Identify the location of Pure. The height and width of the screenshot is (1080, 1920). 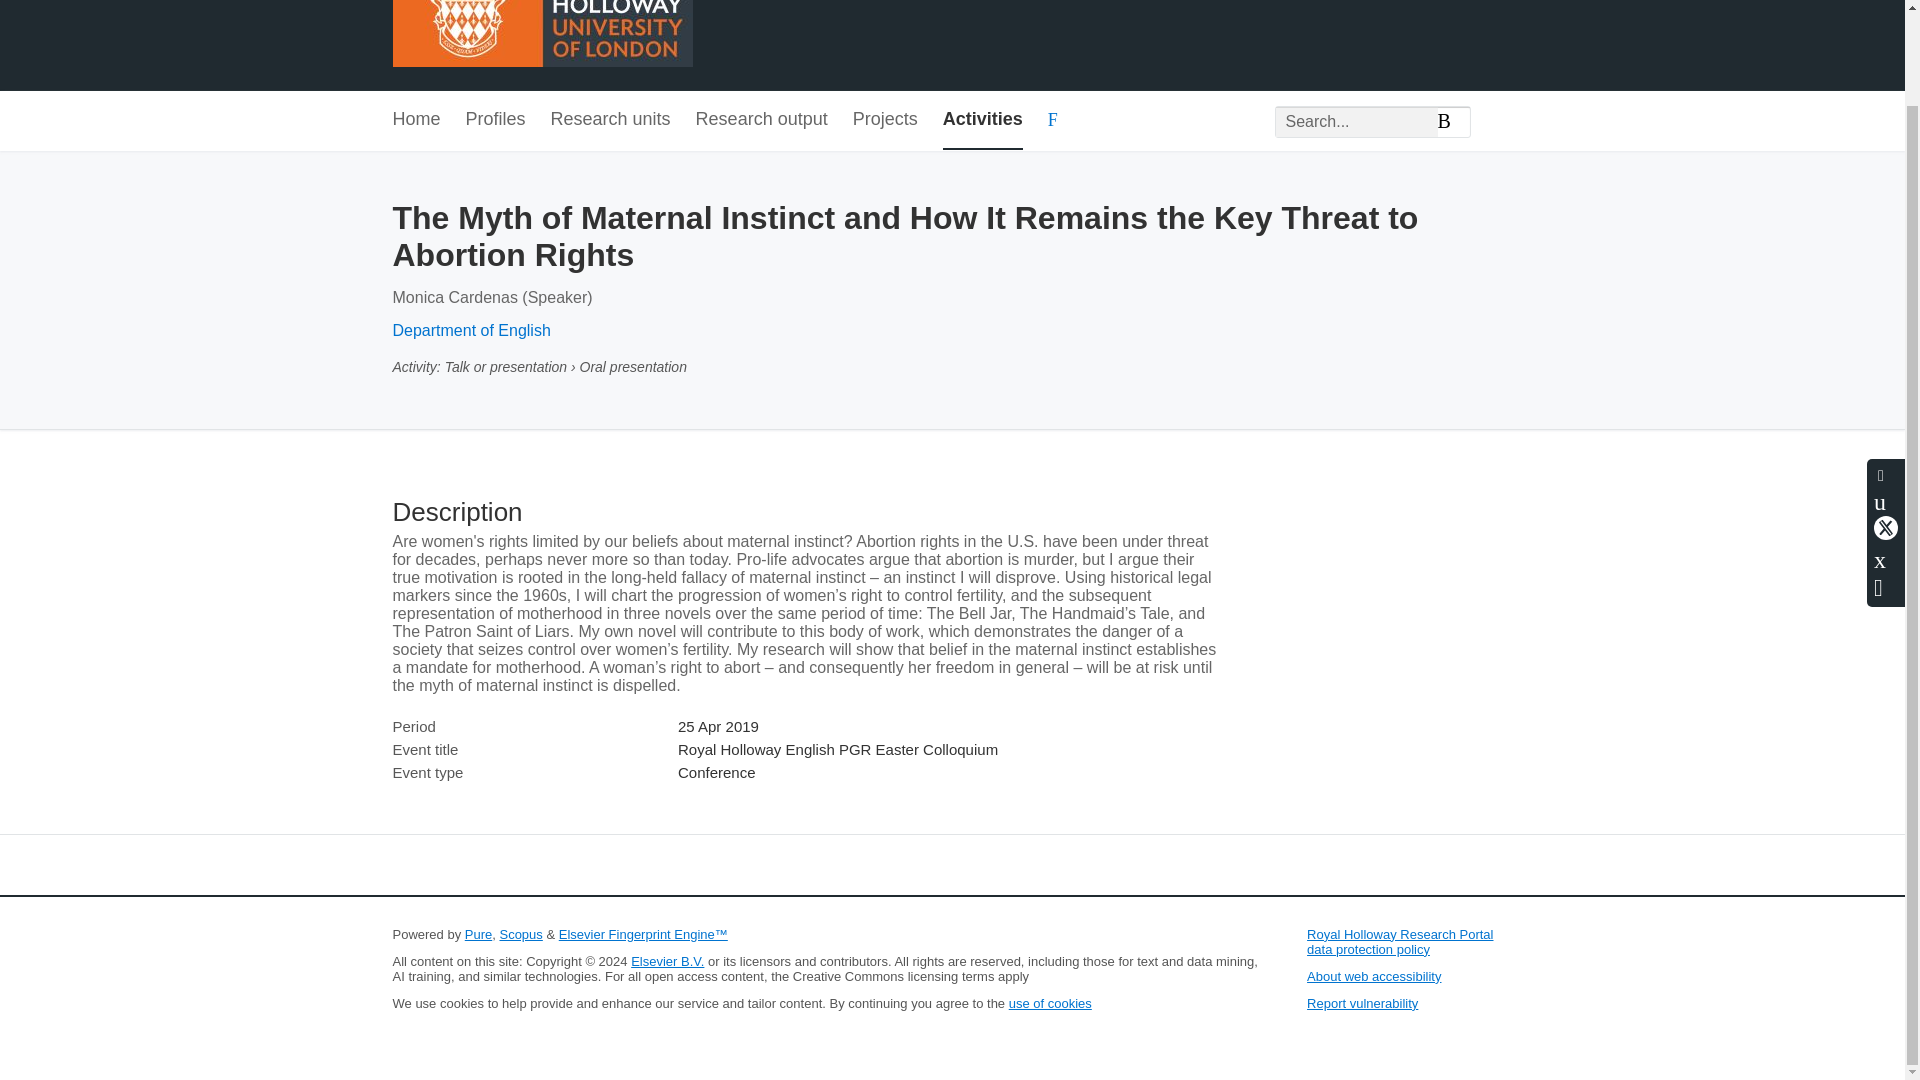
(478, 934).